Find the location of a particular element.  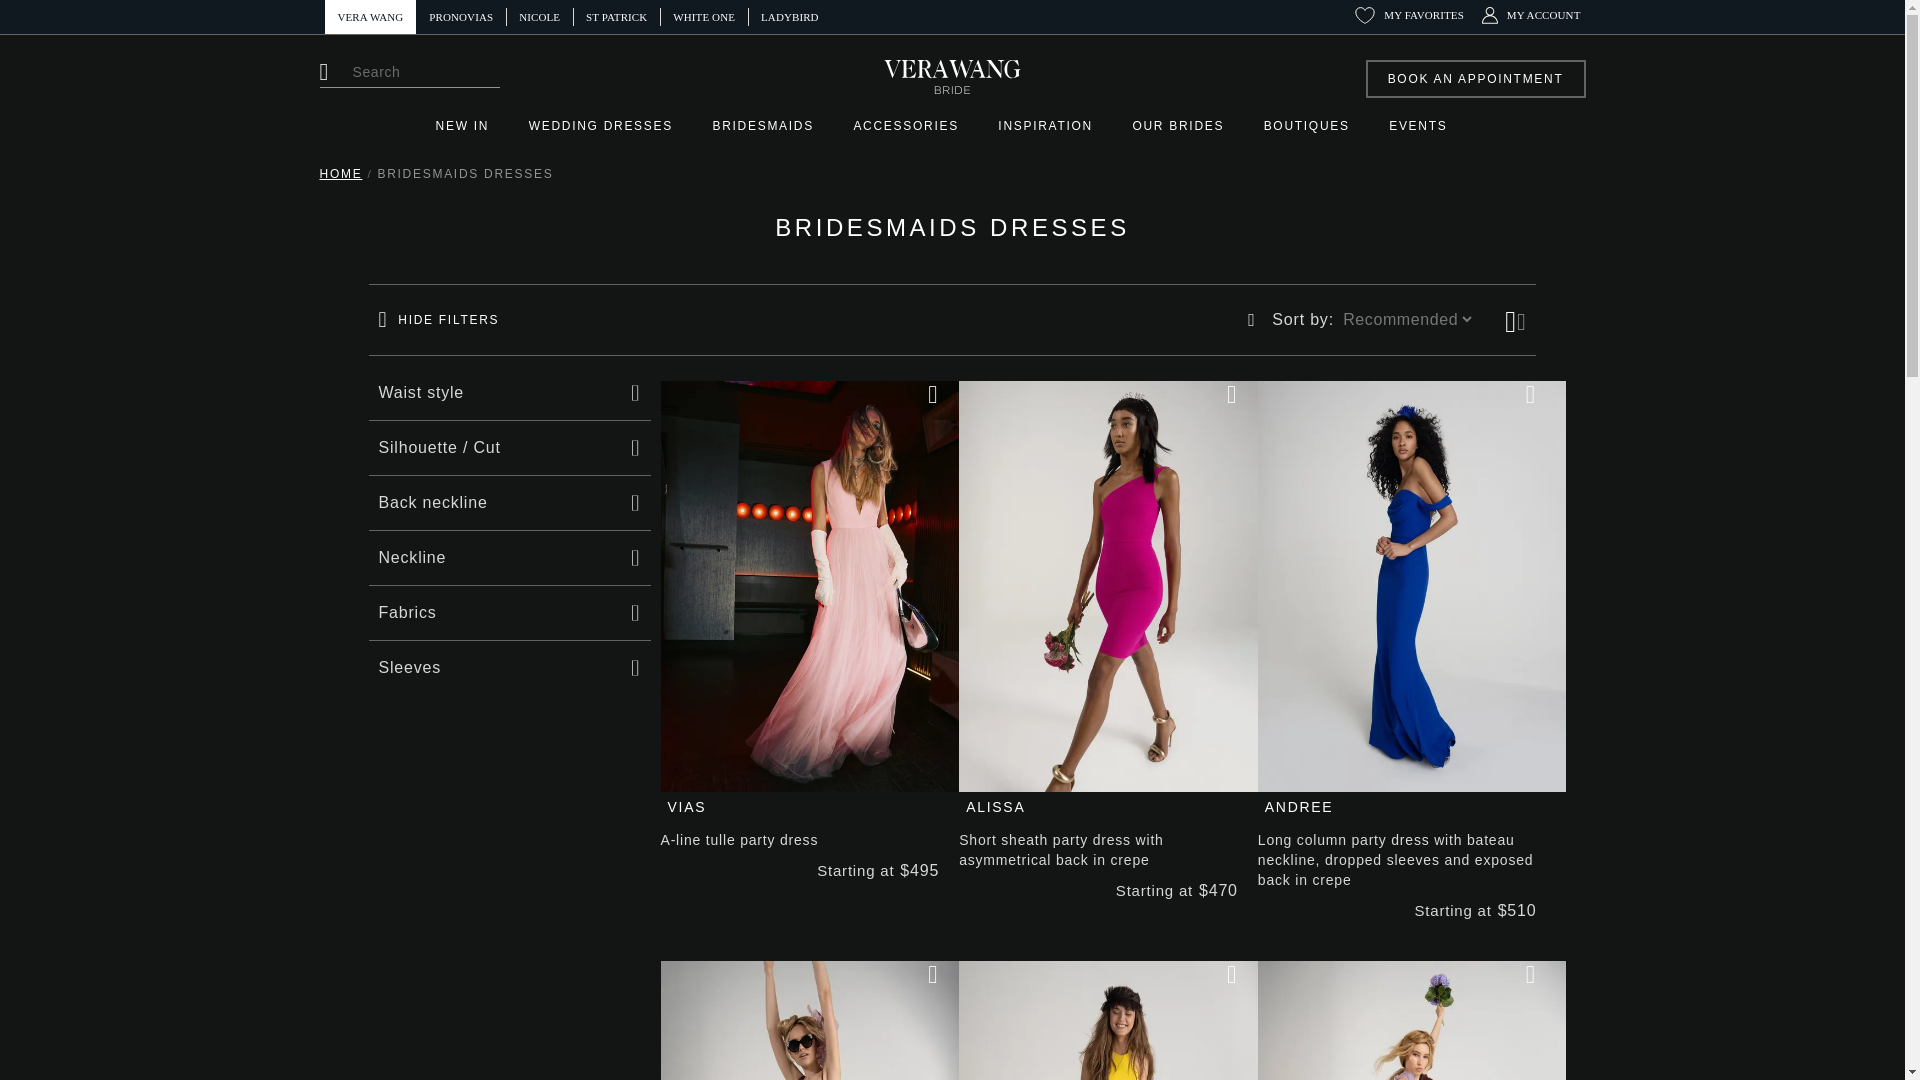

NICOLE is located at coordinates (539, 16).